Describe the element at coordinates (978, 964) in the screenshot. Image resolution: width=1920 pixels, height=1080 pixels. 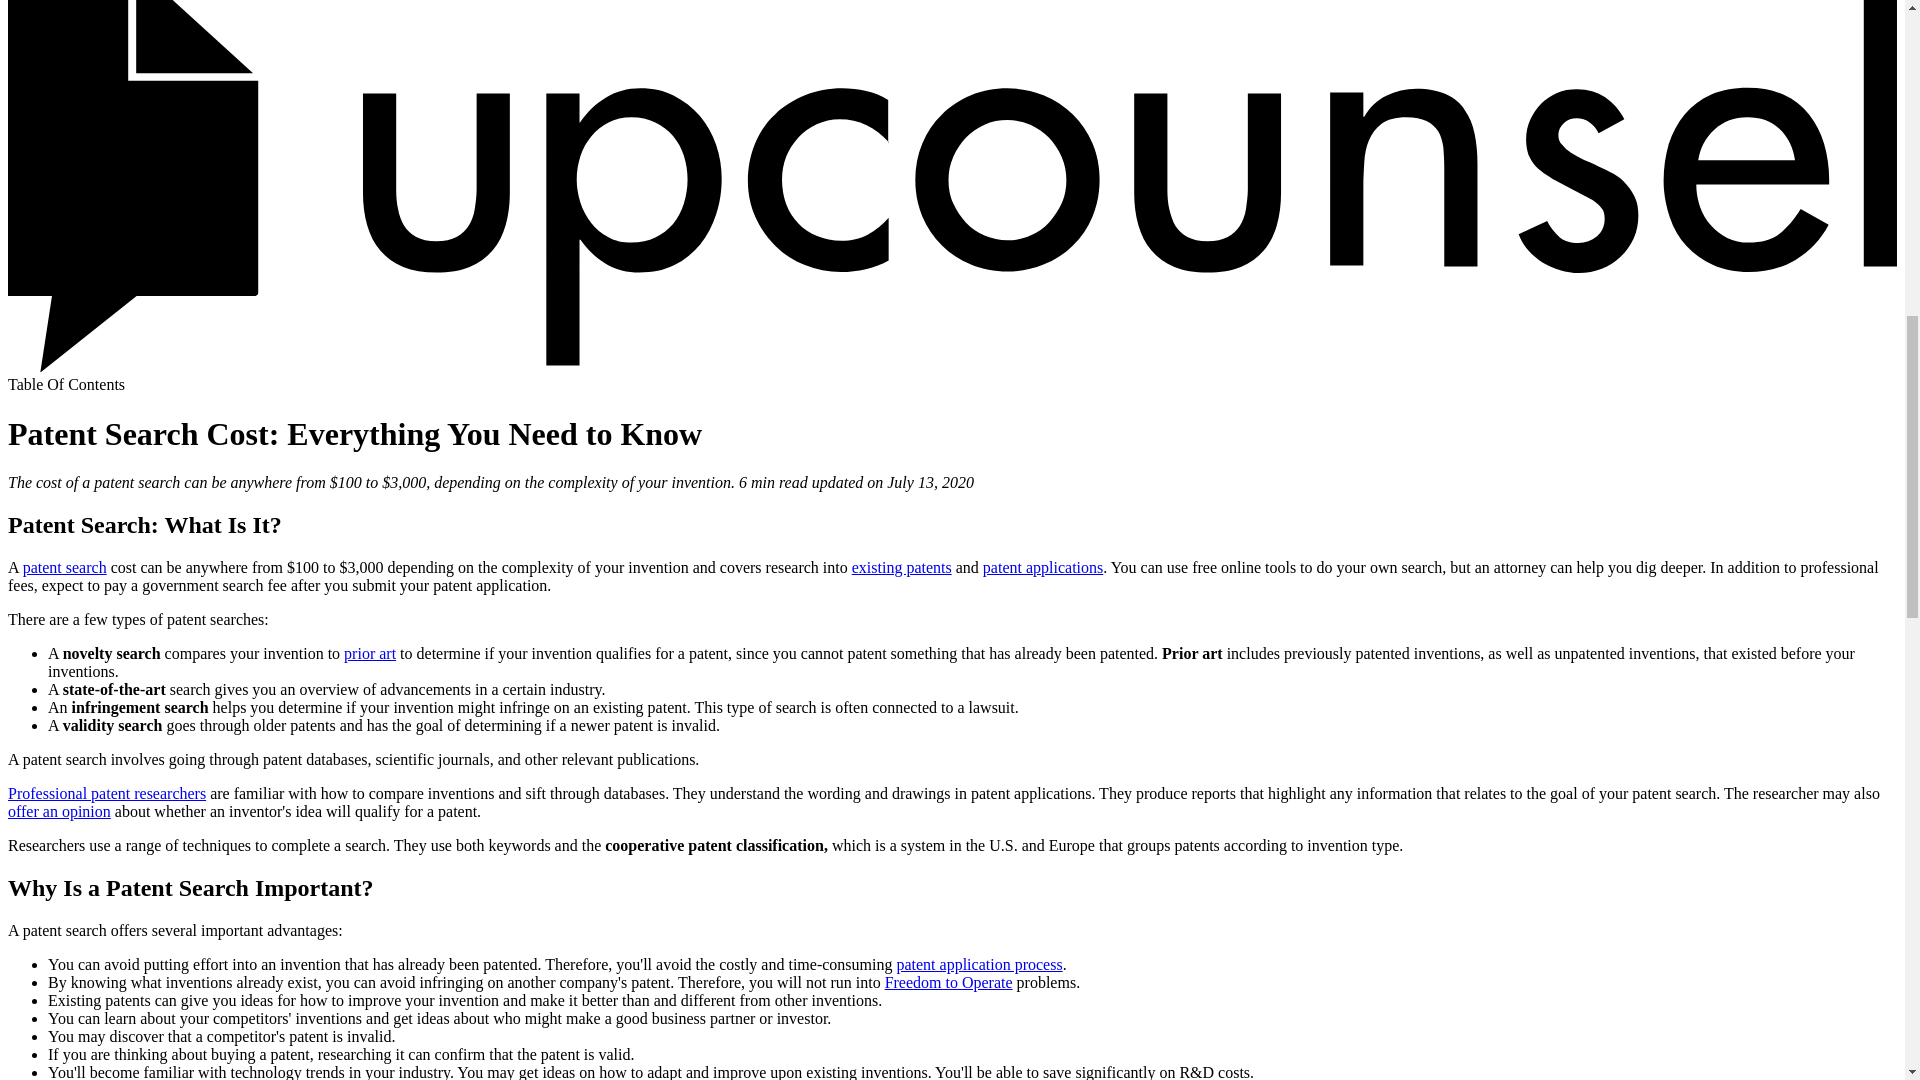
I see `patent application process` at that location.